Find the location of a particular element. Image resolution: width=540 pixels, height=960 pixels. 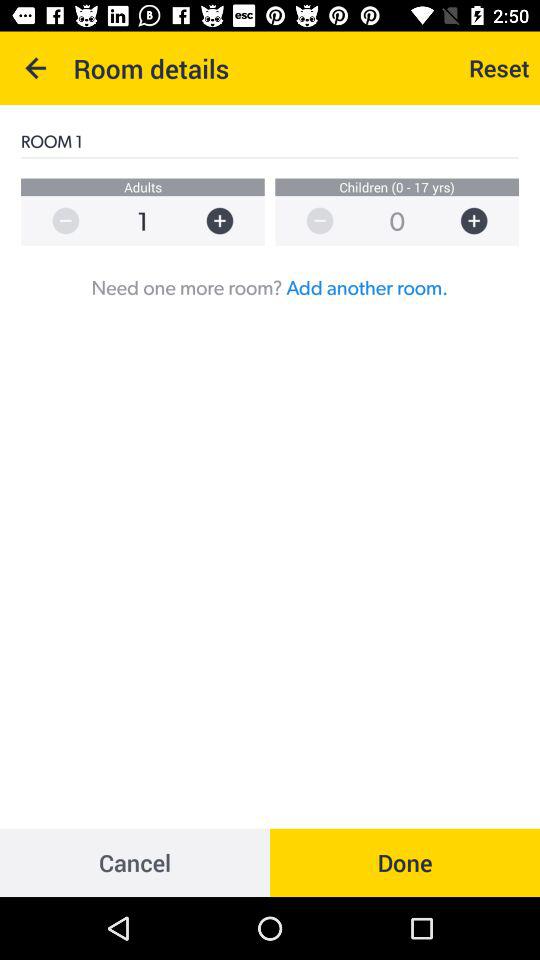

open the icon above the room 1 item is located at coordinates (499, 68).